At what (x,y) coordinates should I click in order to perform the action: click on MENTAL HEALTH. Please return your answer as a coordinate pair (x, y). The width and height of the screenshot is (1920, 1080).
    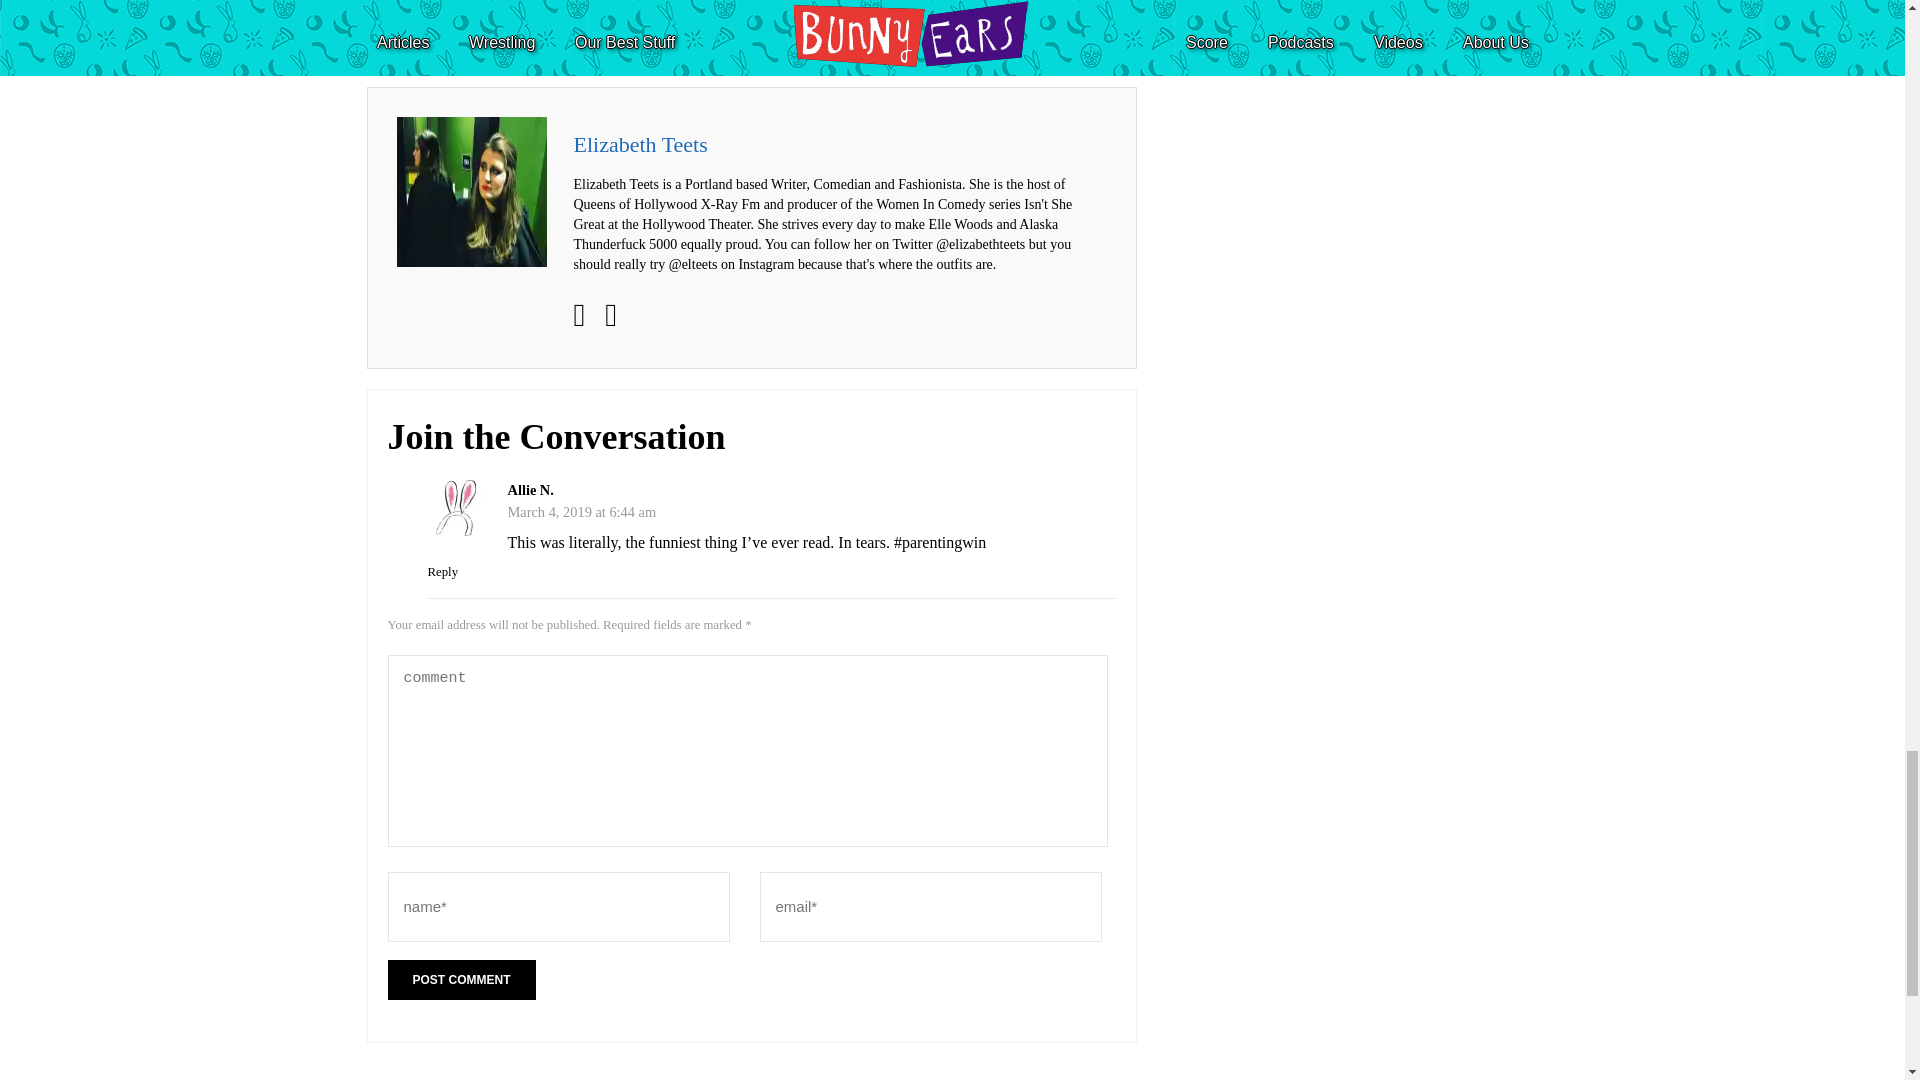
    Looking at the image, I should click on (928, 29).